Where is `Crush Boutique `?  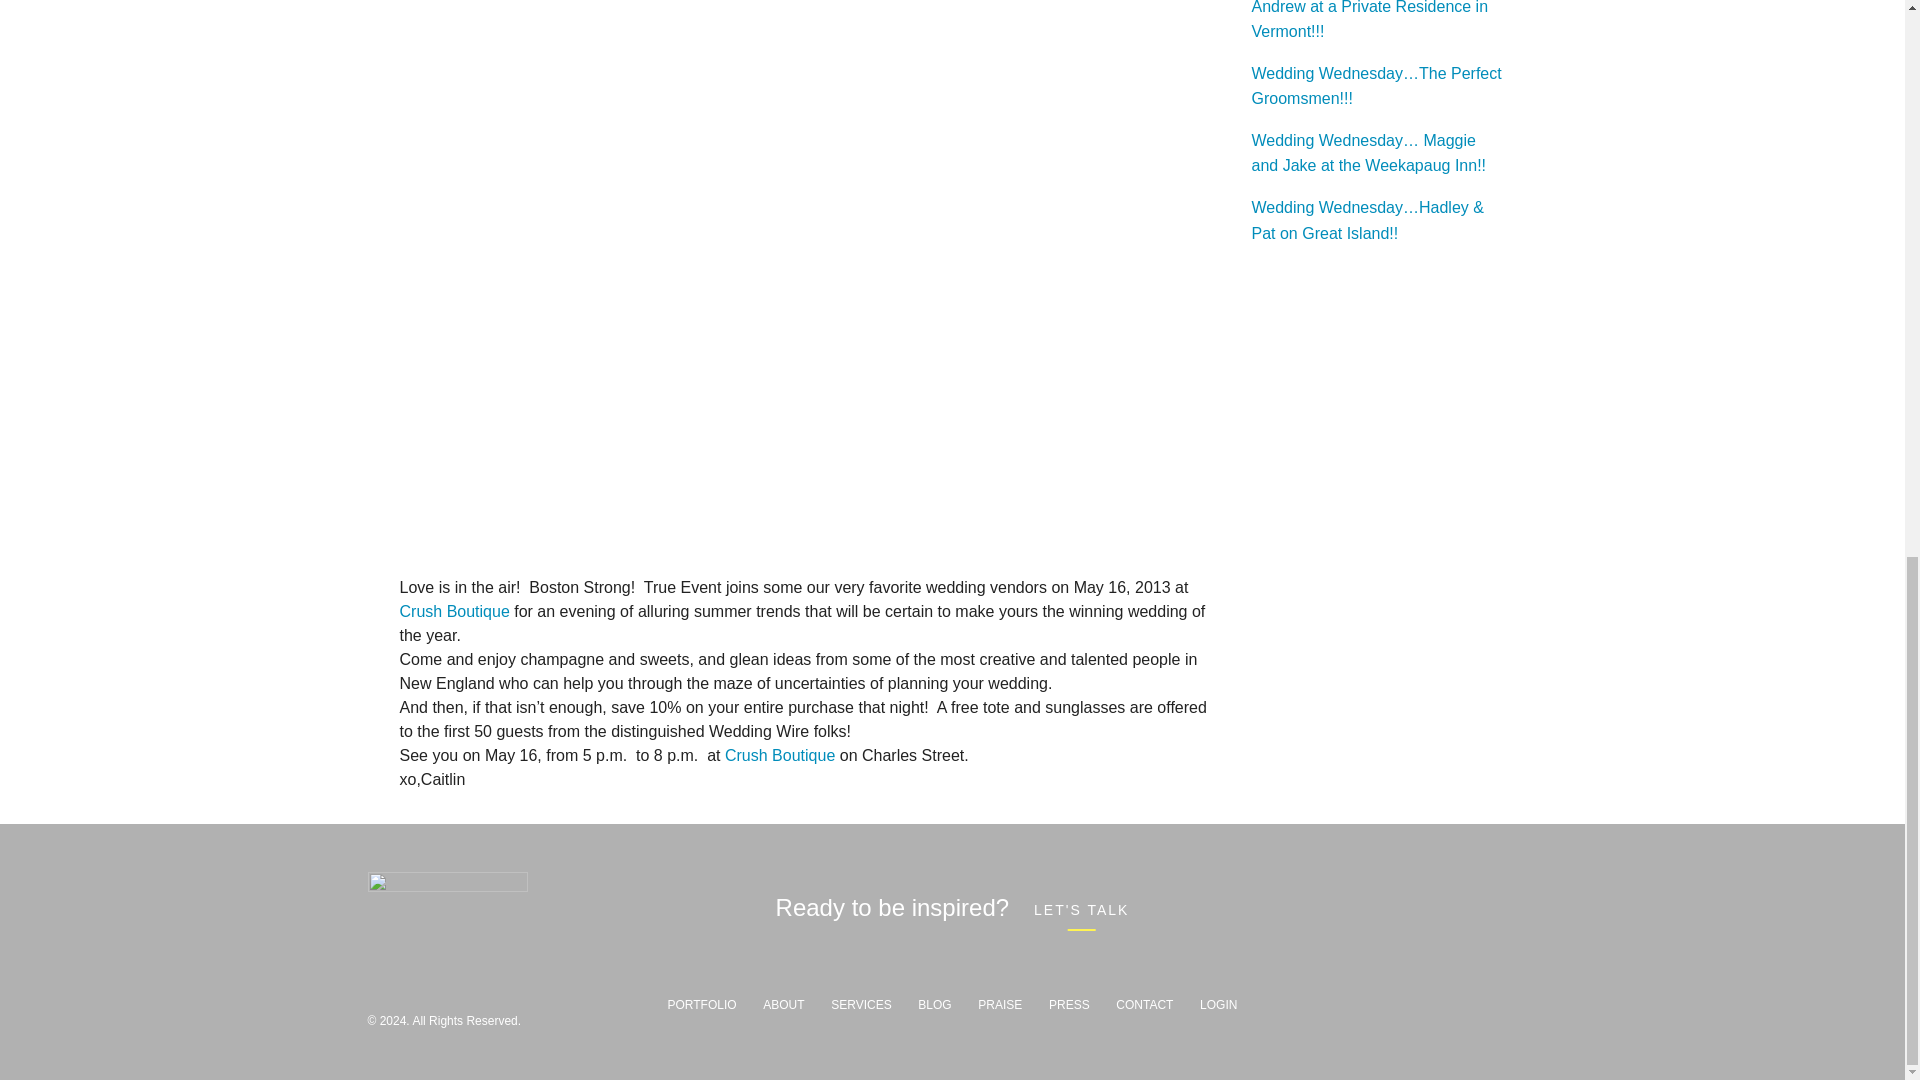
Crush Boutique  is located at coordinates (456, 610).